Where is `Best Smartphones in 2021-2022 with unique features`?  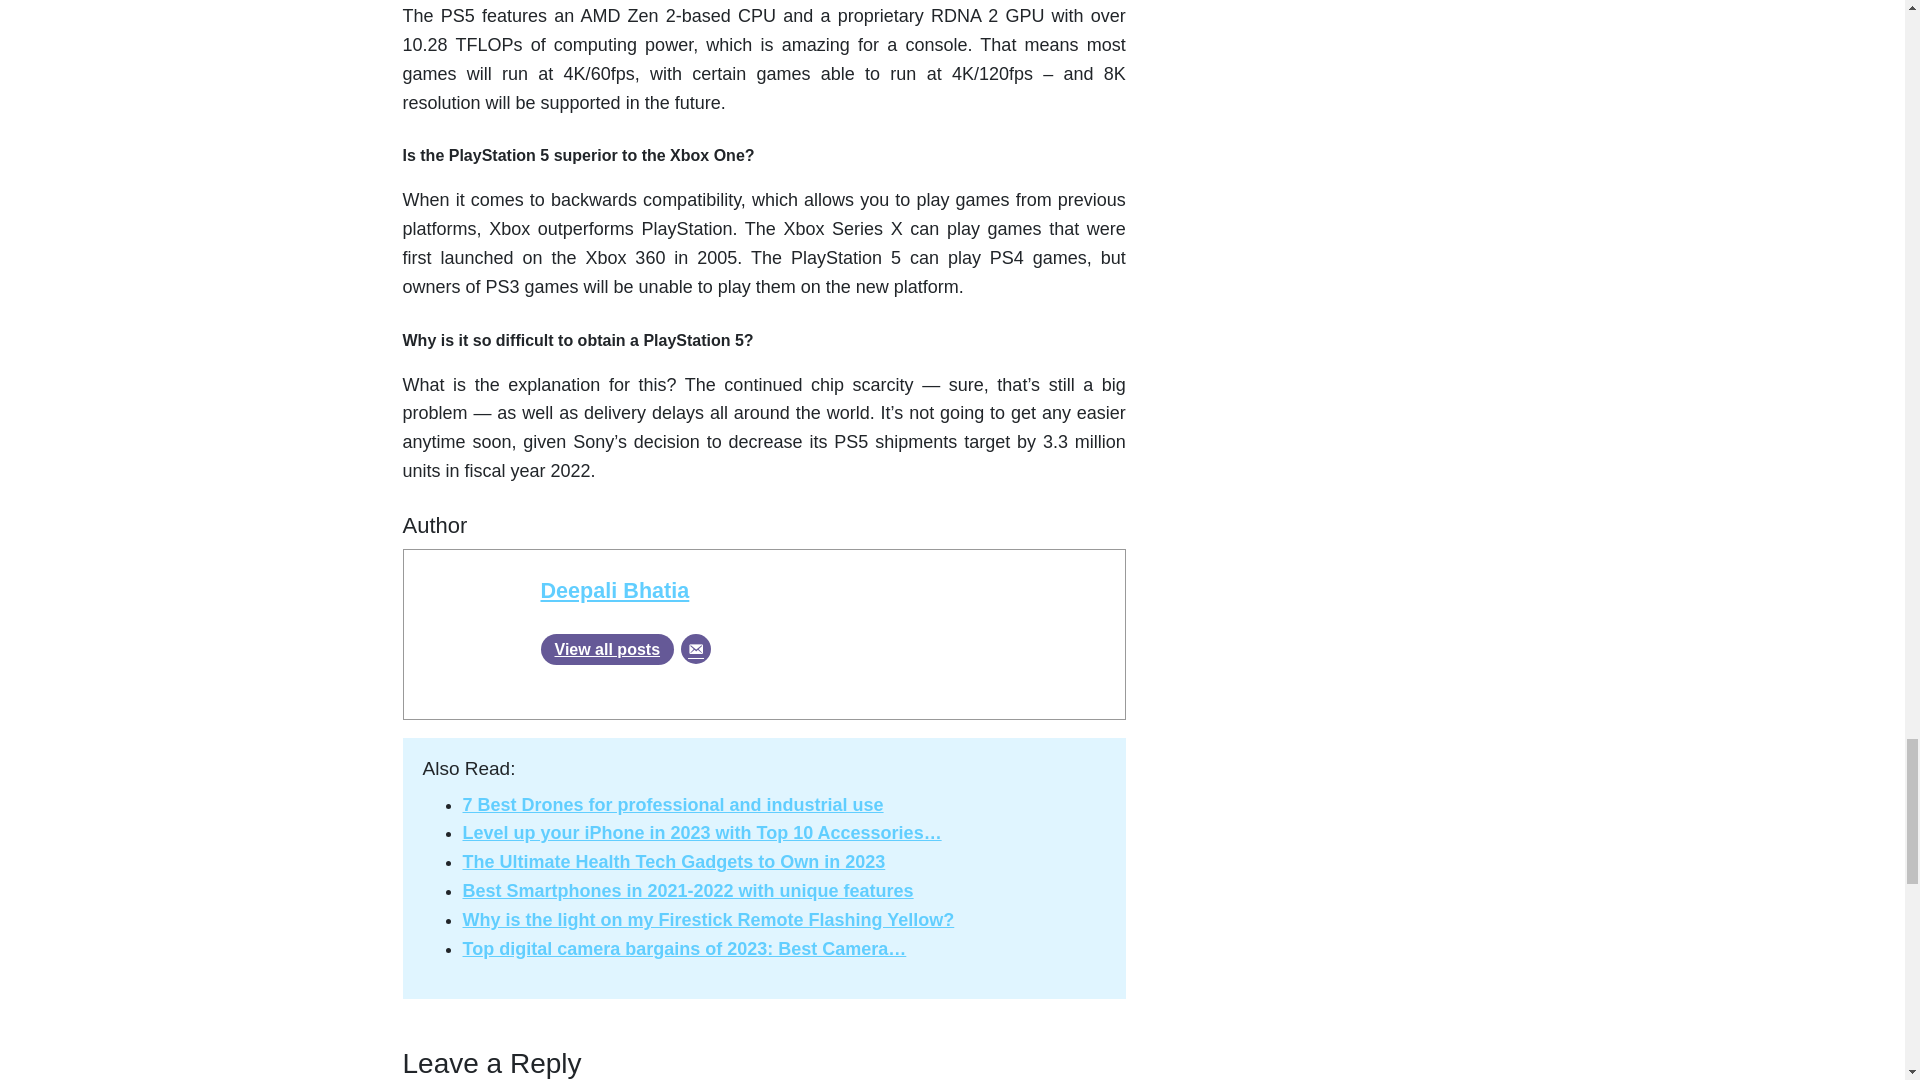
Best Smartphones in 2021-2022 with unique features is located at coordinates (688, 890).